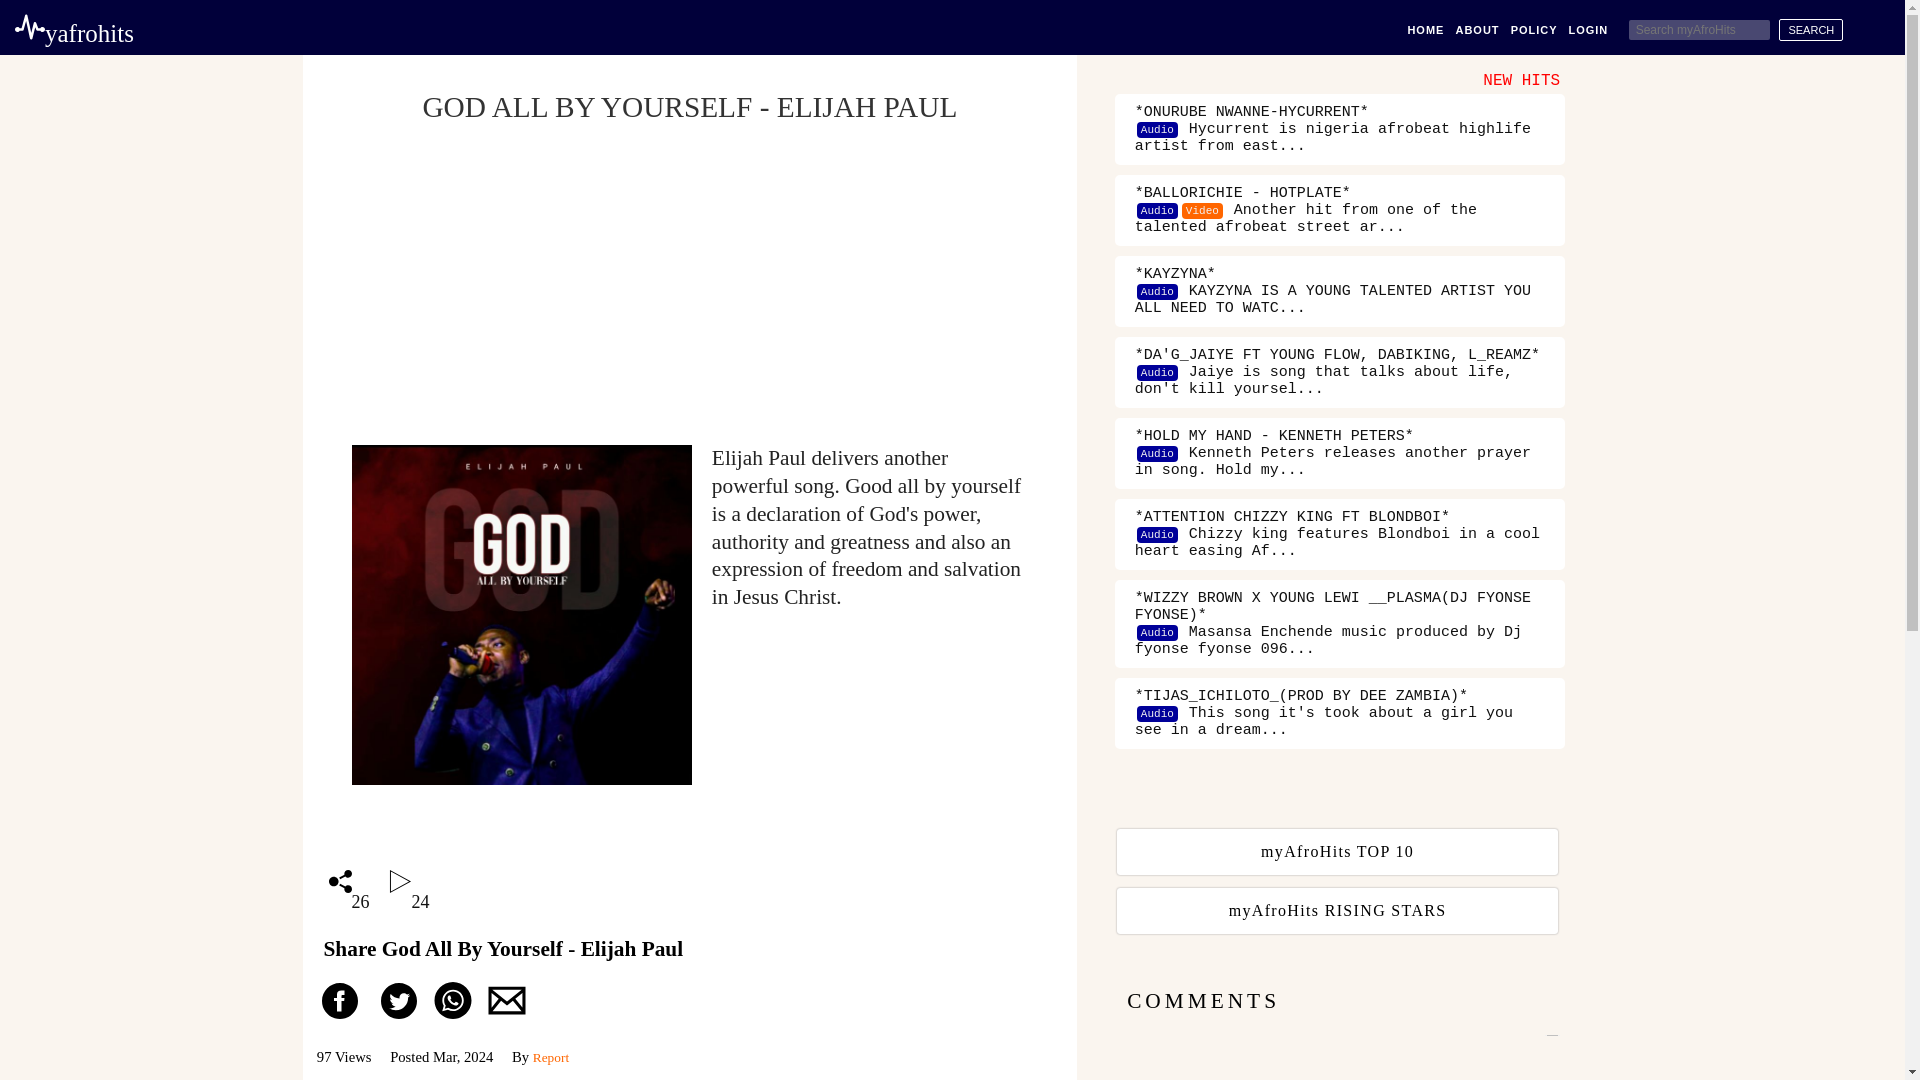  Describe the element at coordinates (1477, 29) in the screenshot. I see `ABOUT` at that location.